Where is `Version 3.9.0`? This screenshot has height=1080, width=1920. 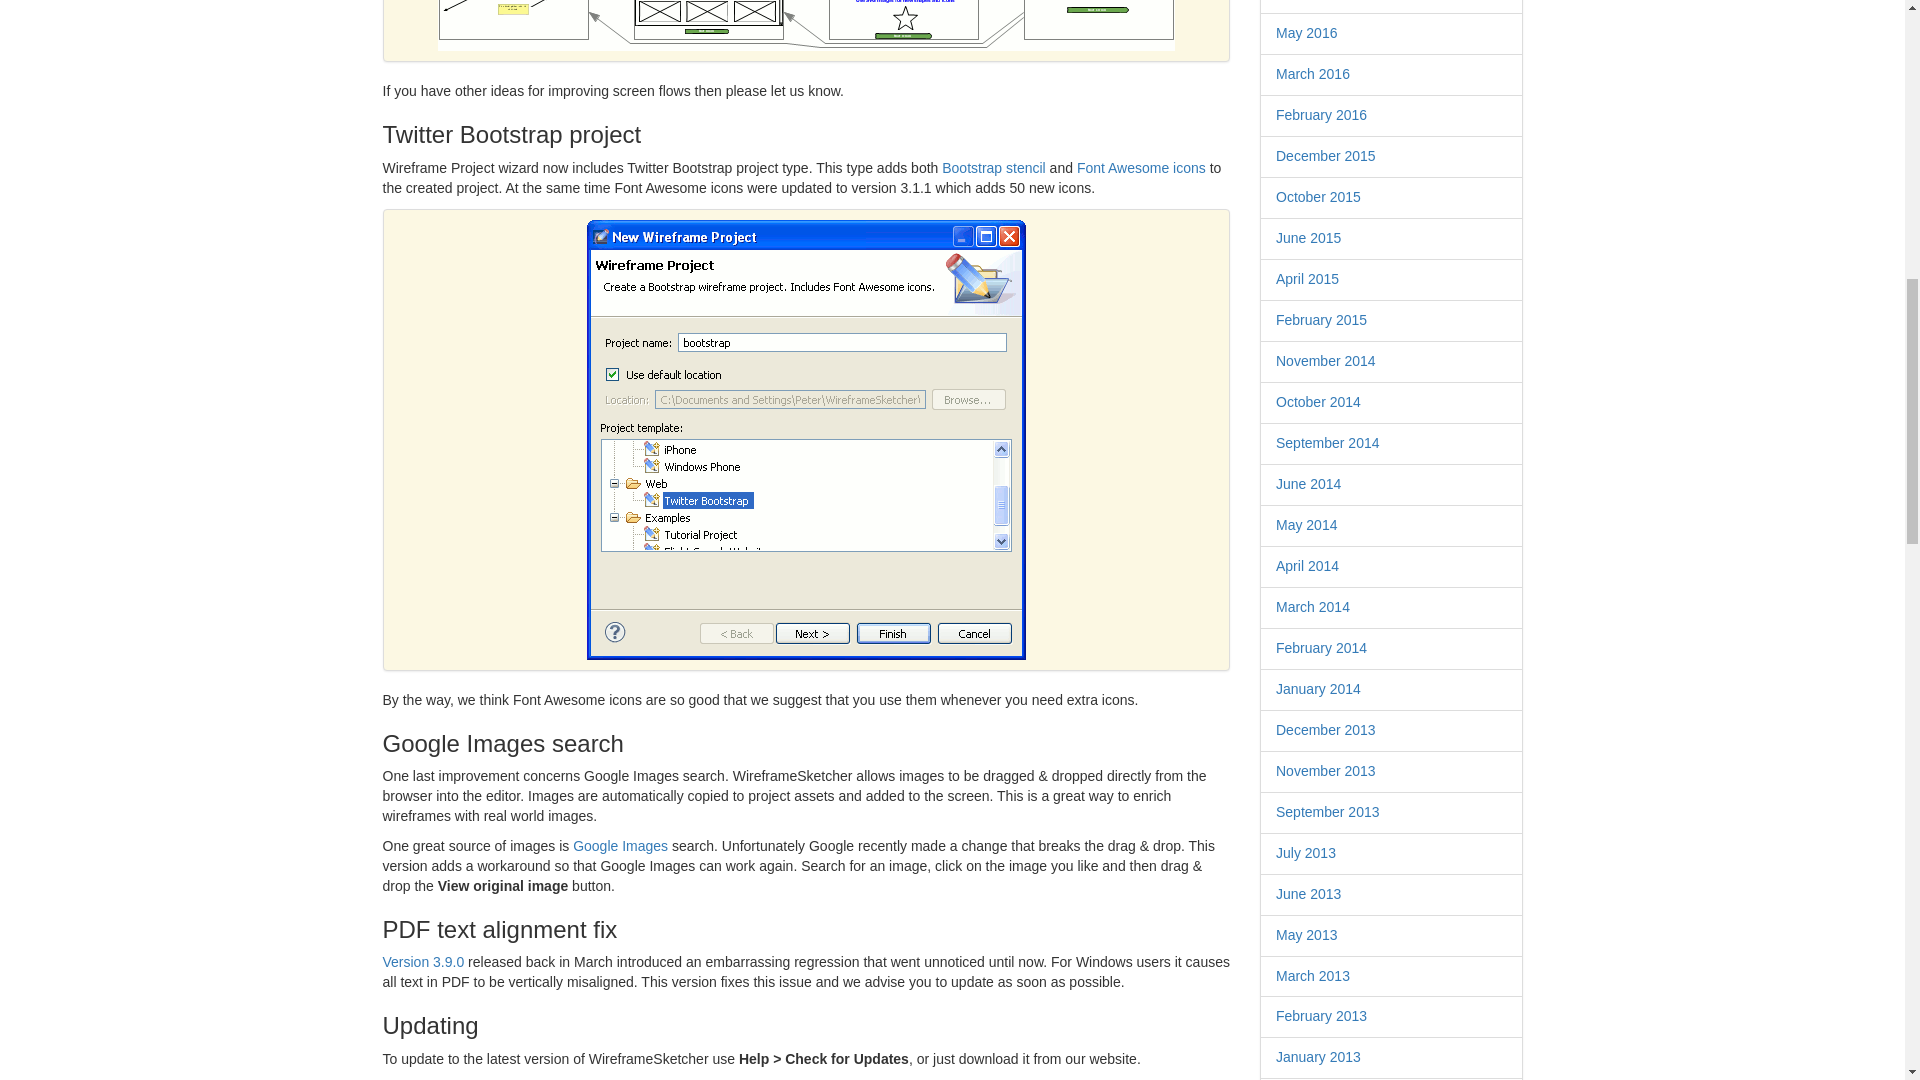
Version 3.9.0 is located at coordinates (423, 961).